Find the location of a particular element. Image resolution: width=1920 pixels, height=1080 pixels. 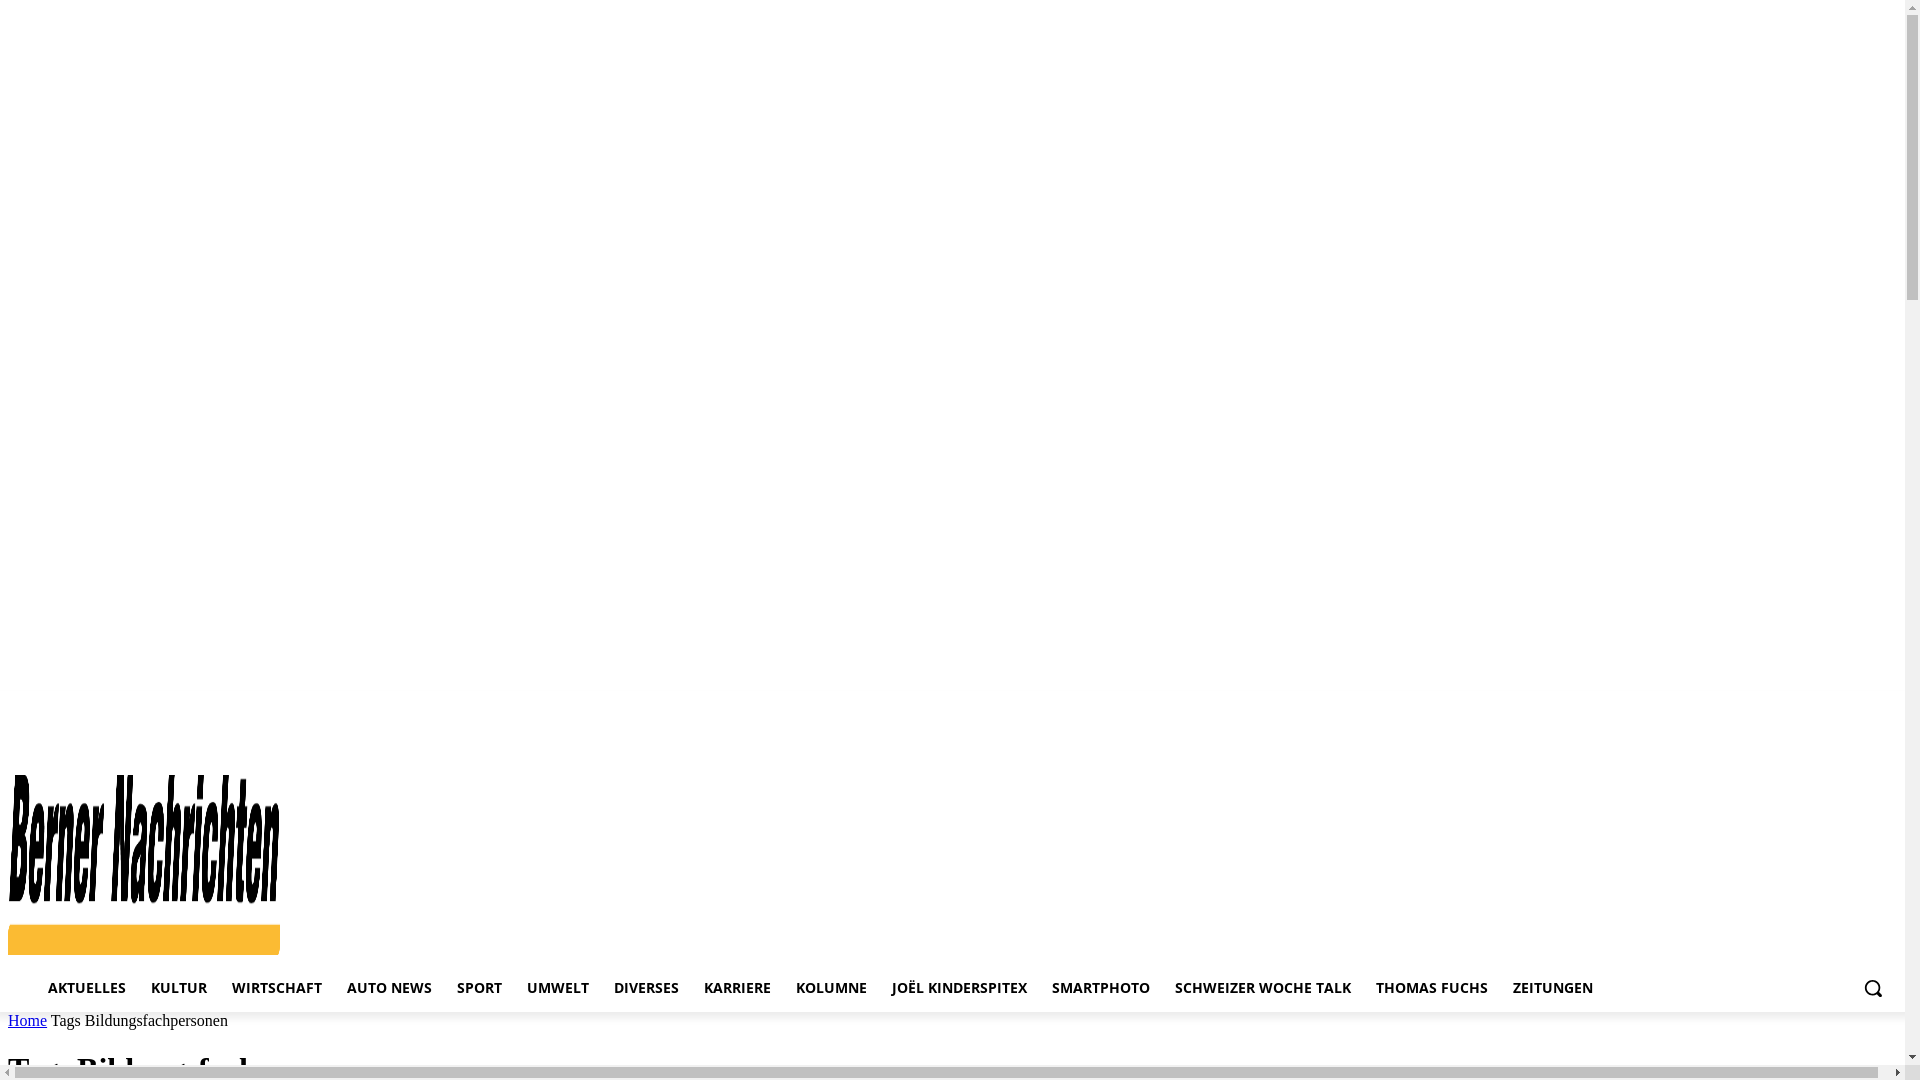

AGB is located at coordinates (1831, 733).